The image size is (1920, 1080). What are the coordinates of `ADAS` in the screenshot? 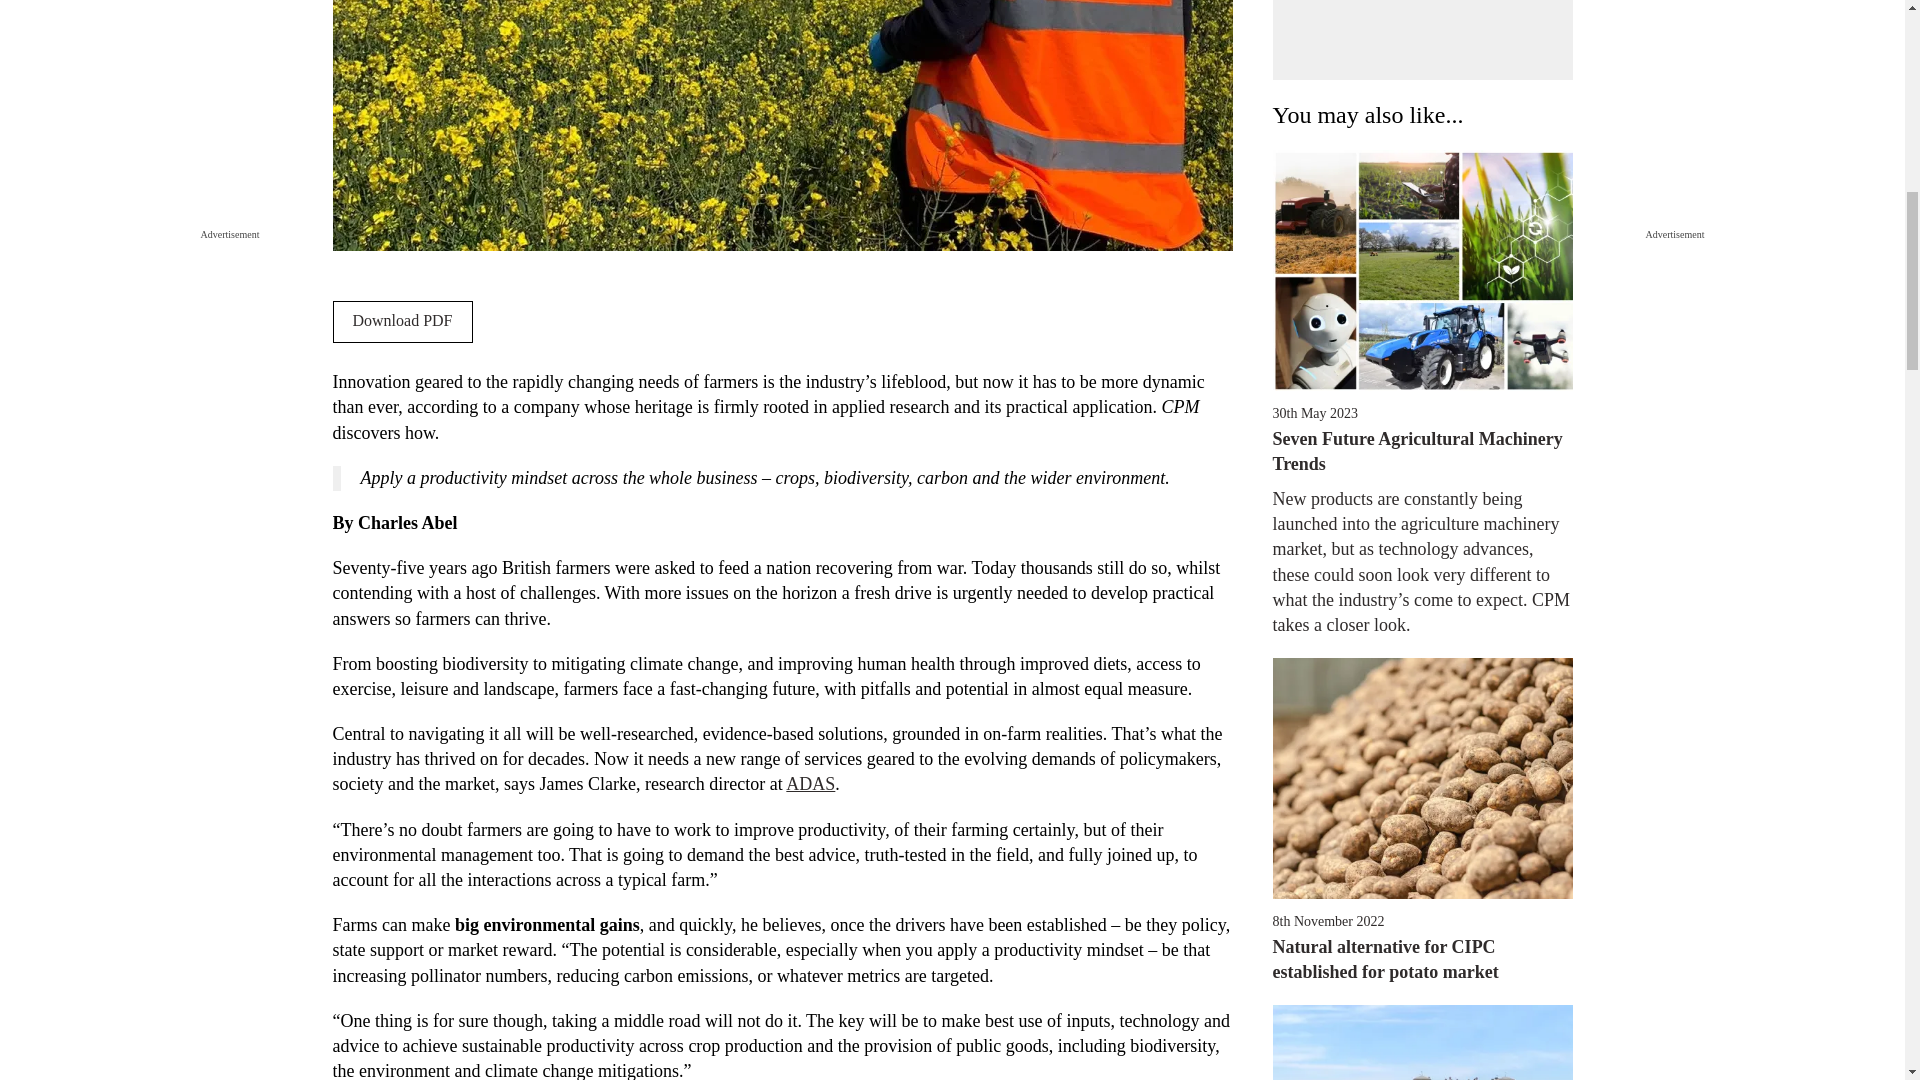 It's located at (810, 784).